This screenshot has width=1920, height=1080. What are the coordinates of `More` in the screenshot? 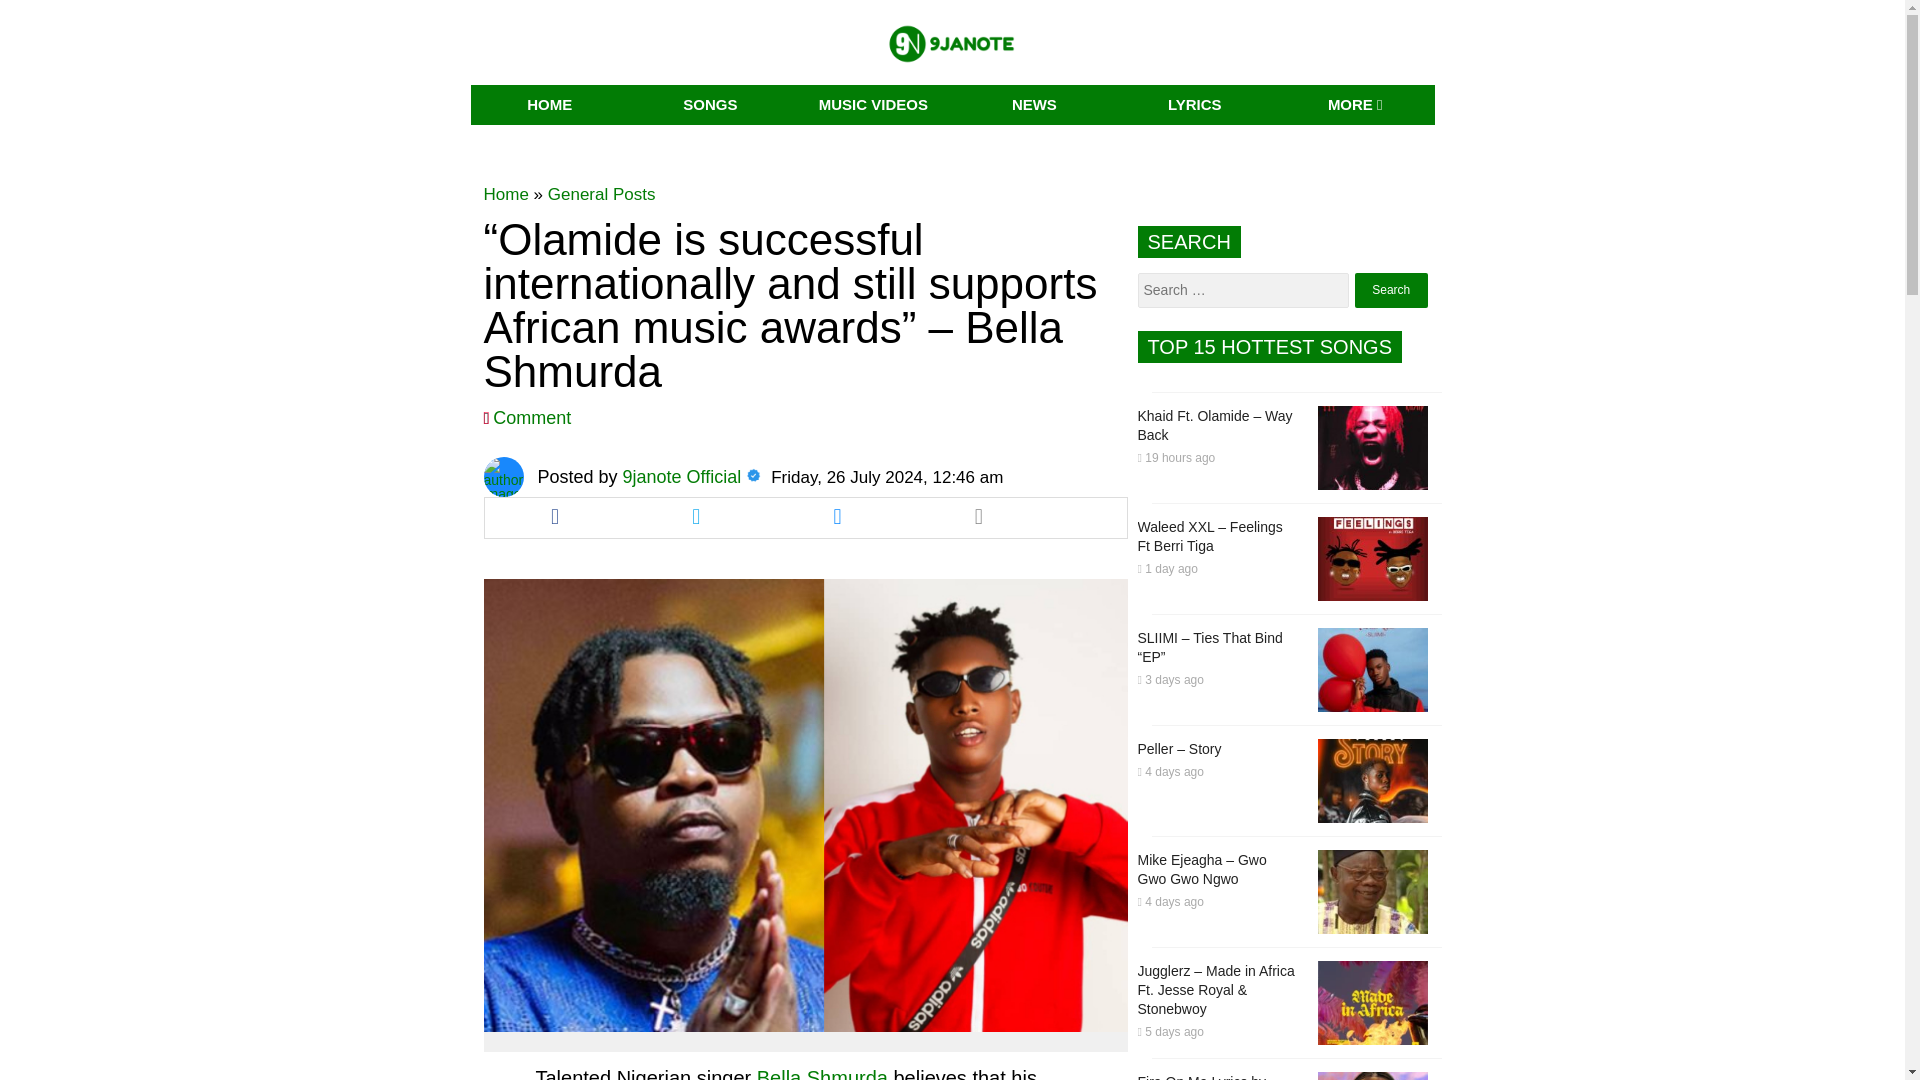 It's located at (1355, 105).